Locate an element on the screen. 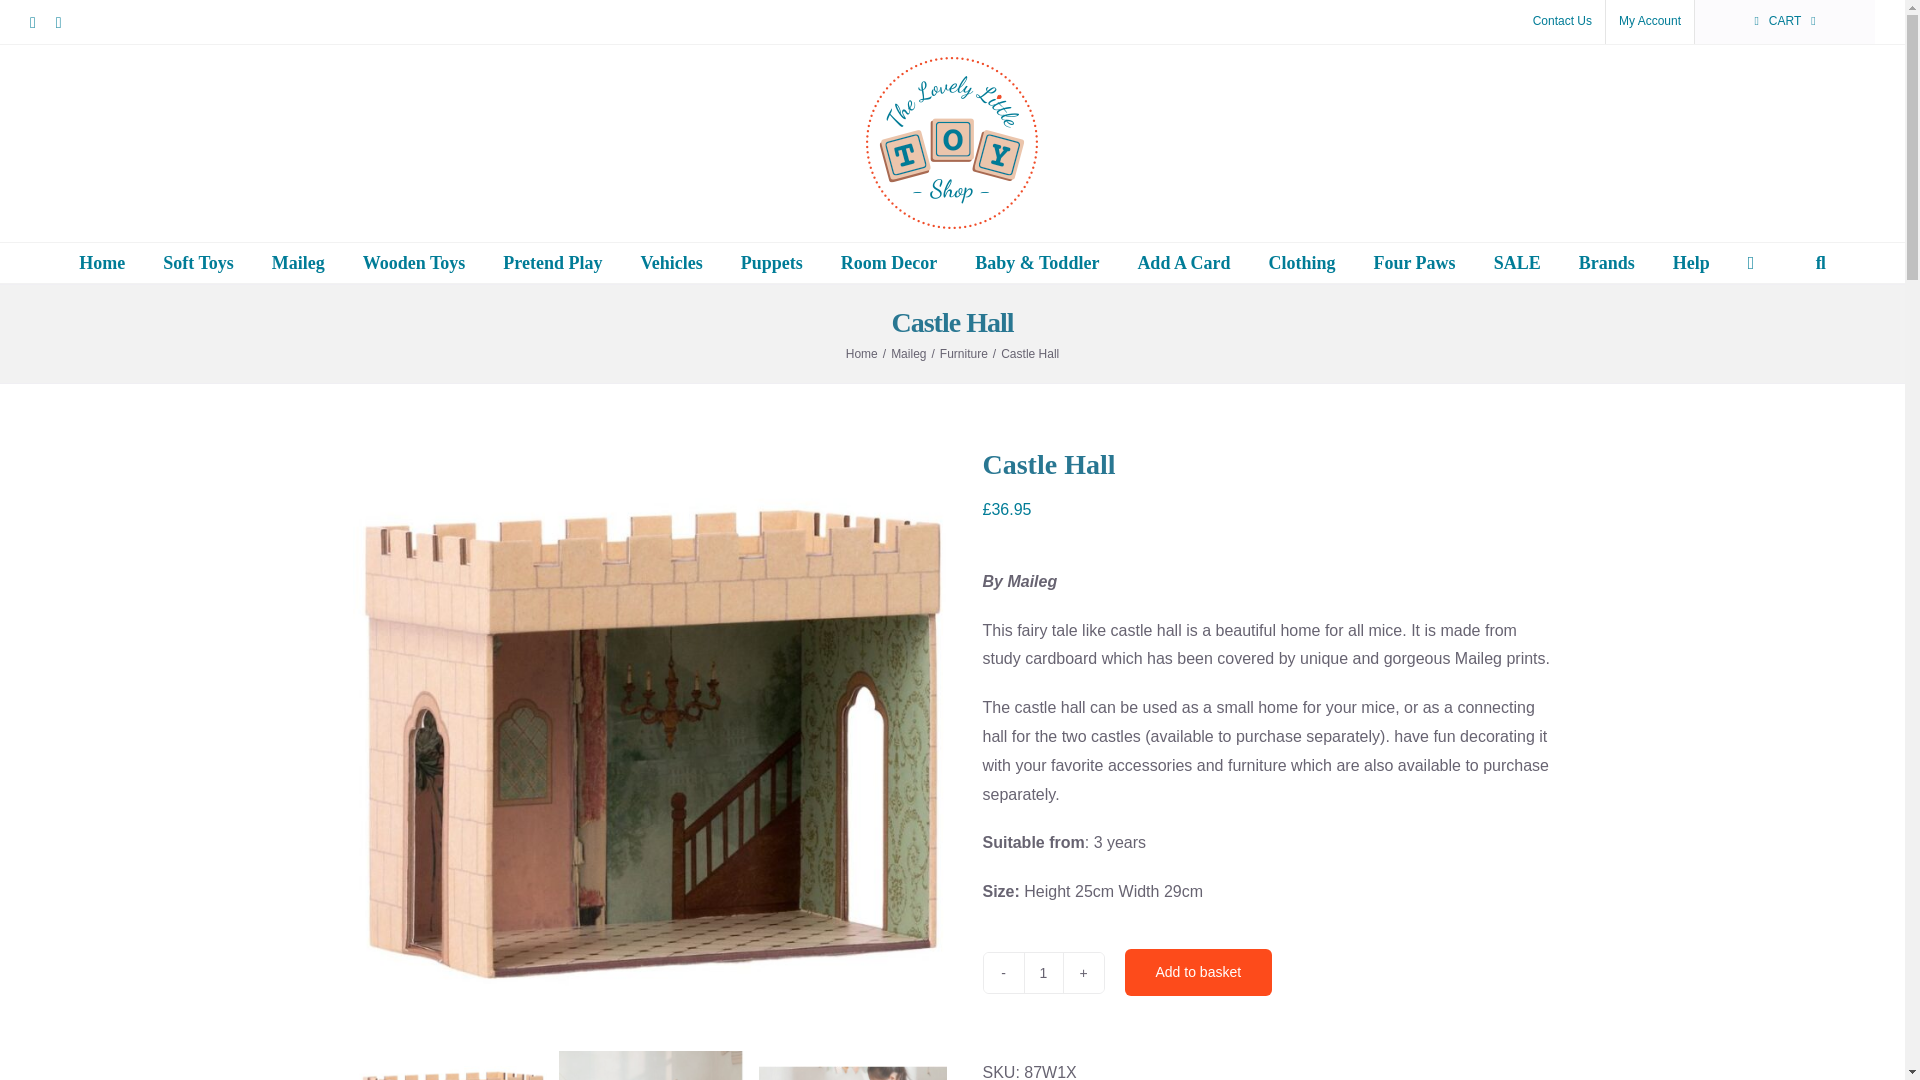 This screenshot has height=1080, width=1920. Soft Toys is located at coordinates (198, 262).